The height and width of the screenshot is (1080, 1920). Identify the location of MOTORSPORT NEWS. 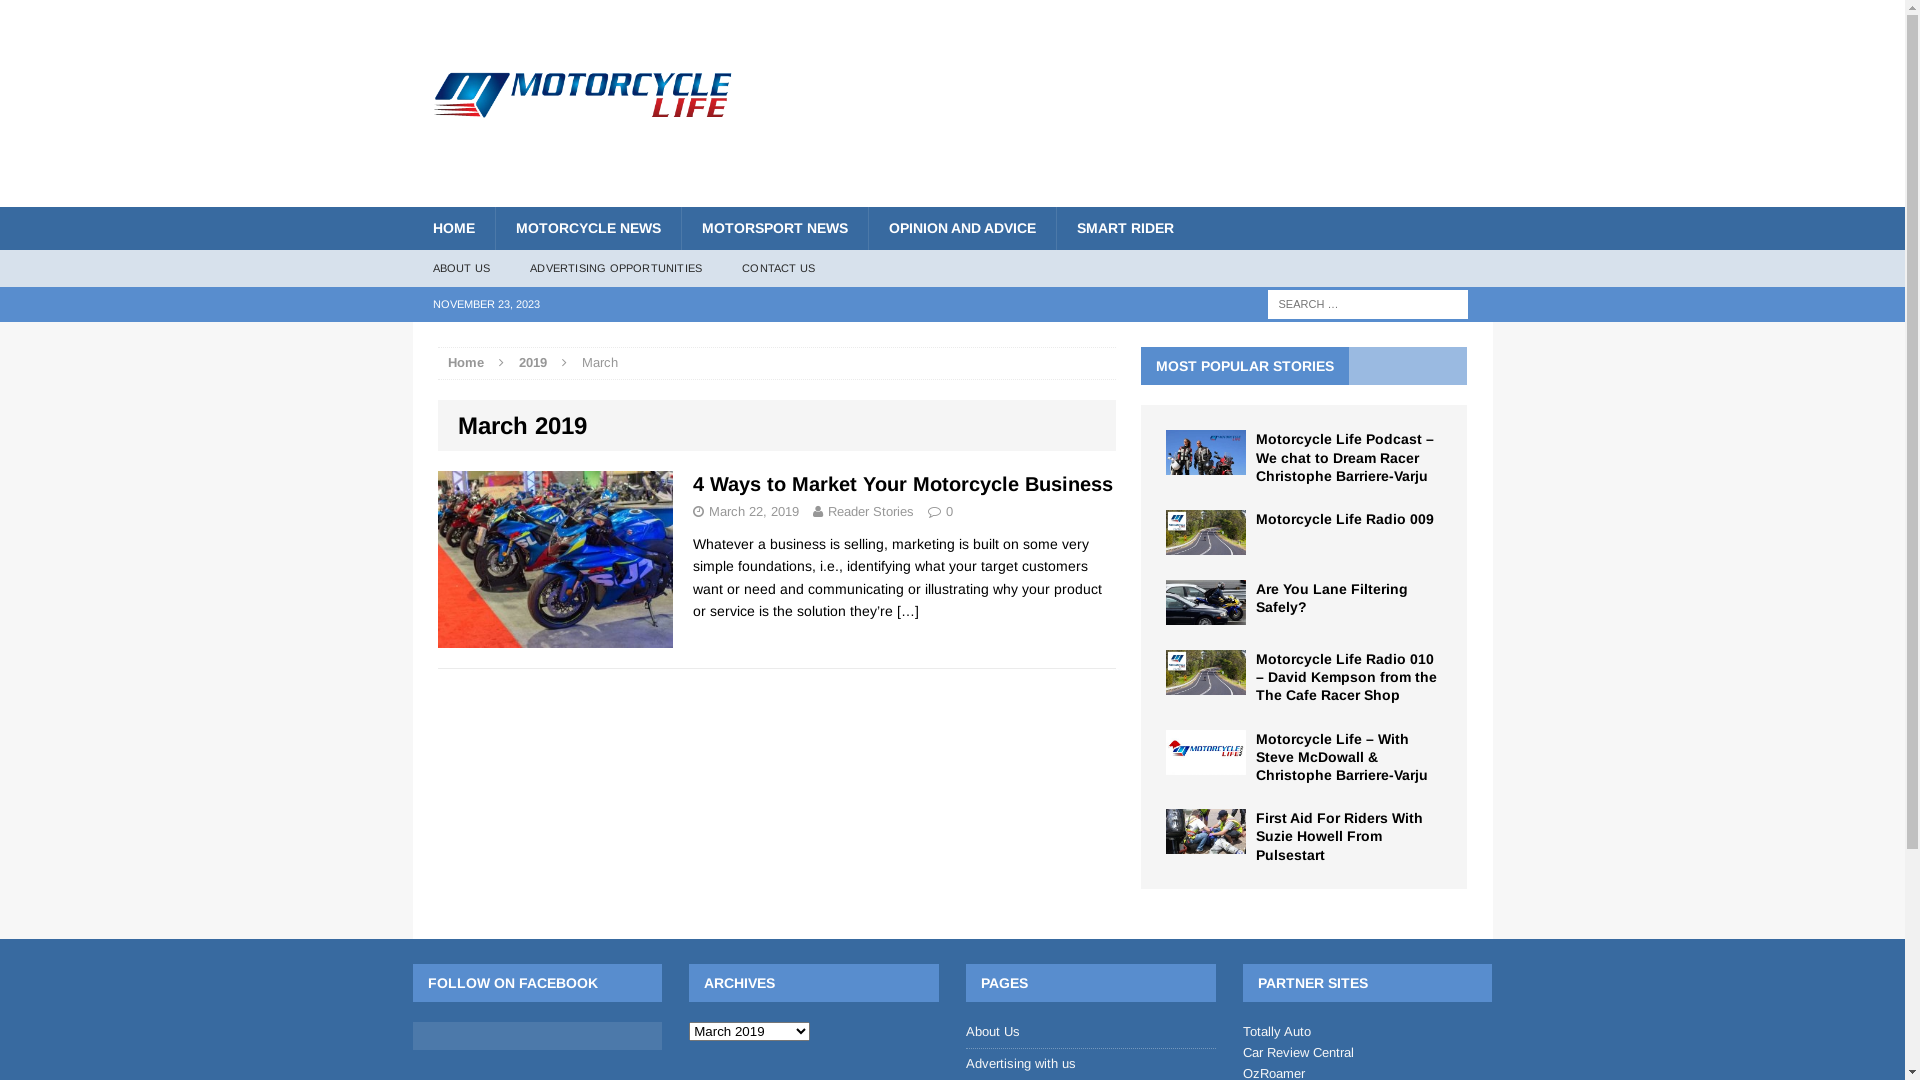
(774, 228).